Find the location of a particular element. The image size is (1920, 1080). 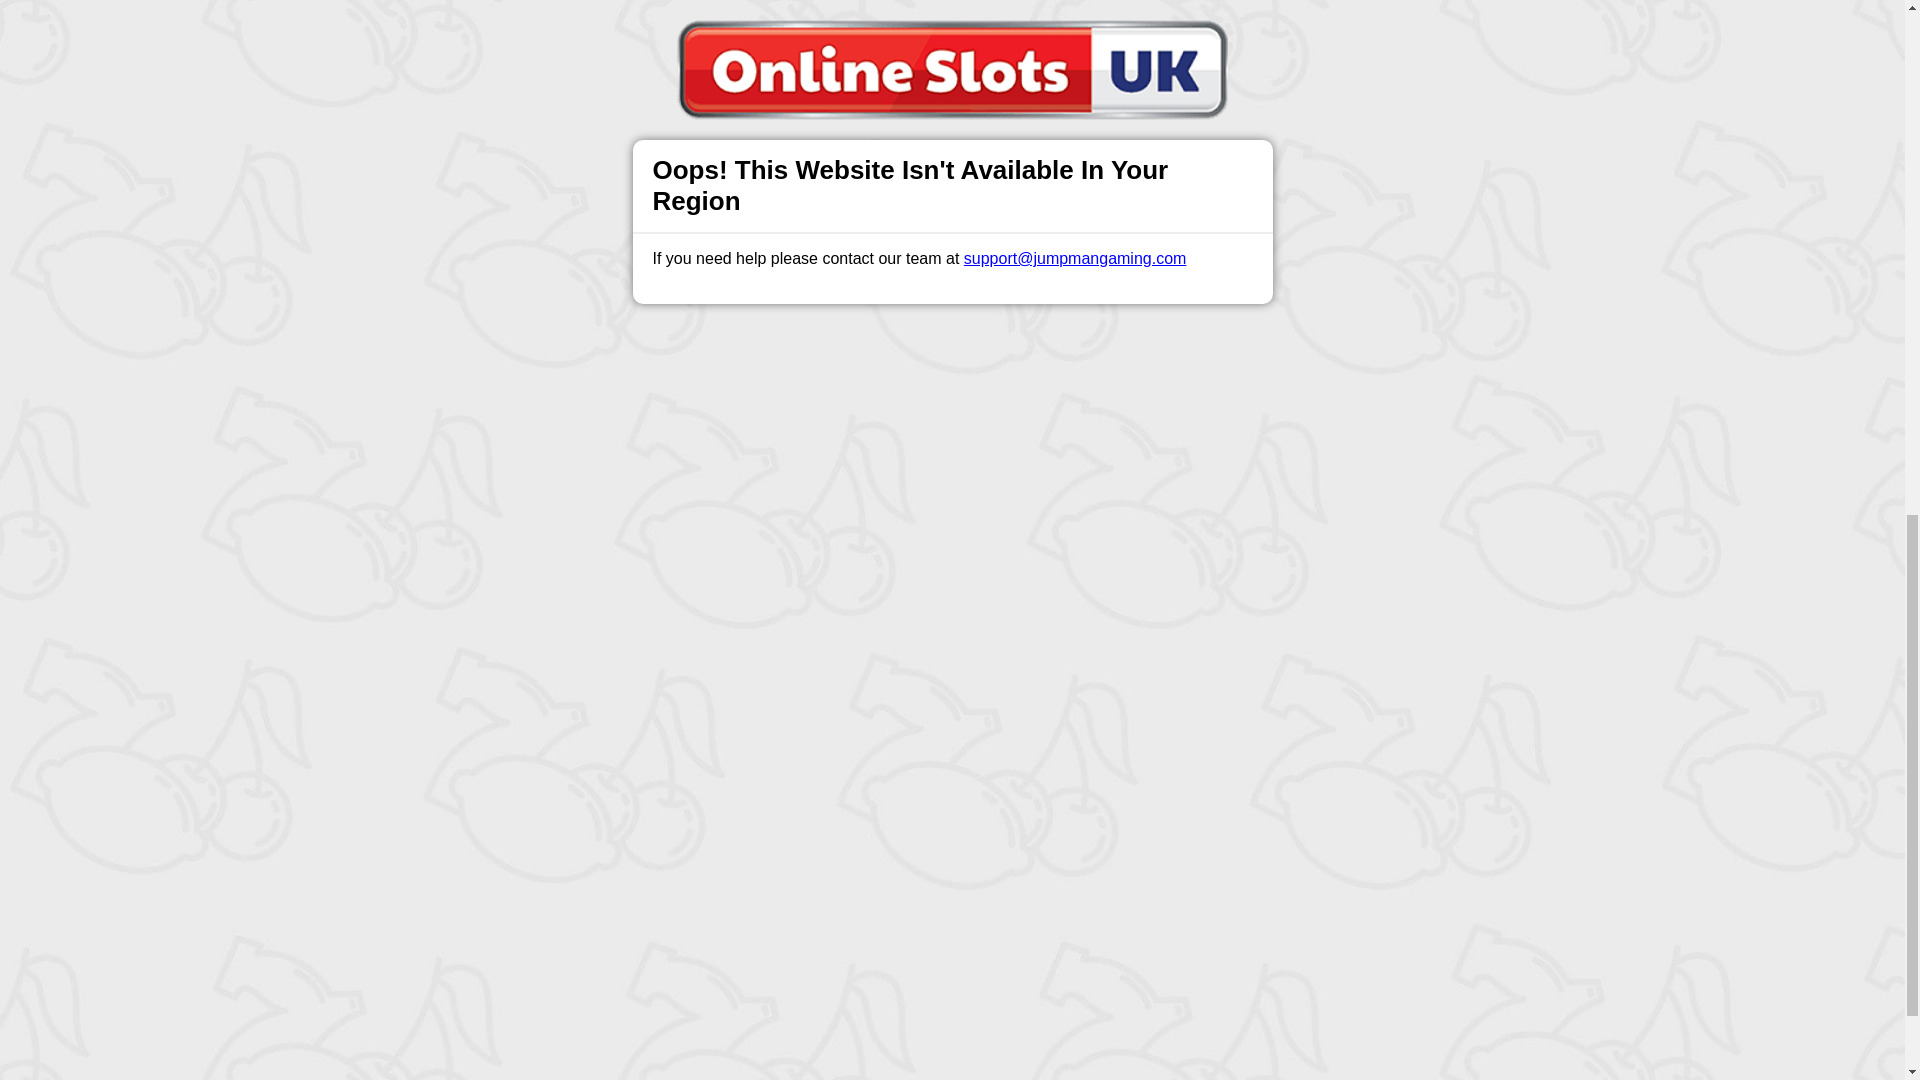

www.begambleaware.org is located at coordinates (812, 972).